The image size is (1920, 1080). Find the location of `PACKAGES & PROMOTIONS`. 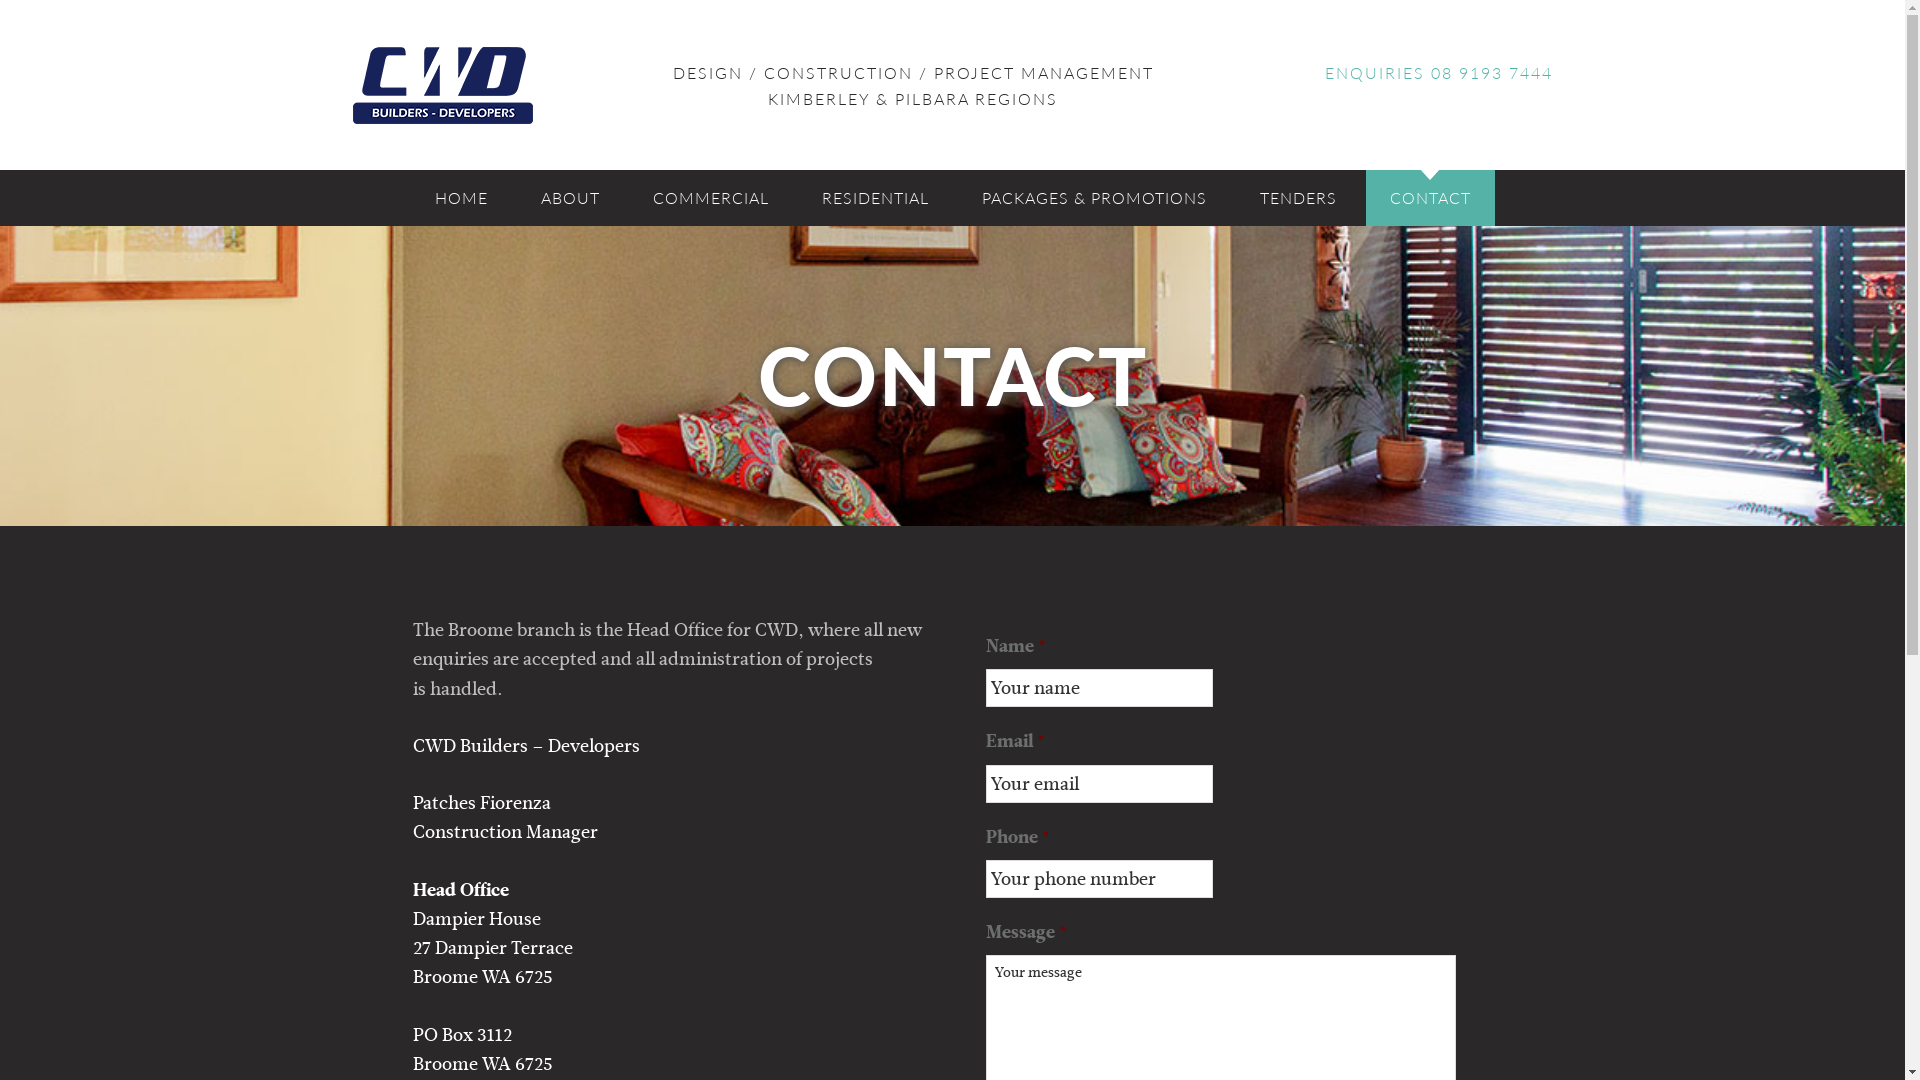

PACKAGES & PROMOTIONS is located at coordinates (1094, 198).